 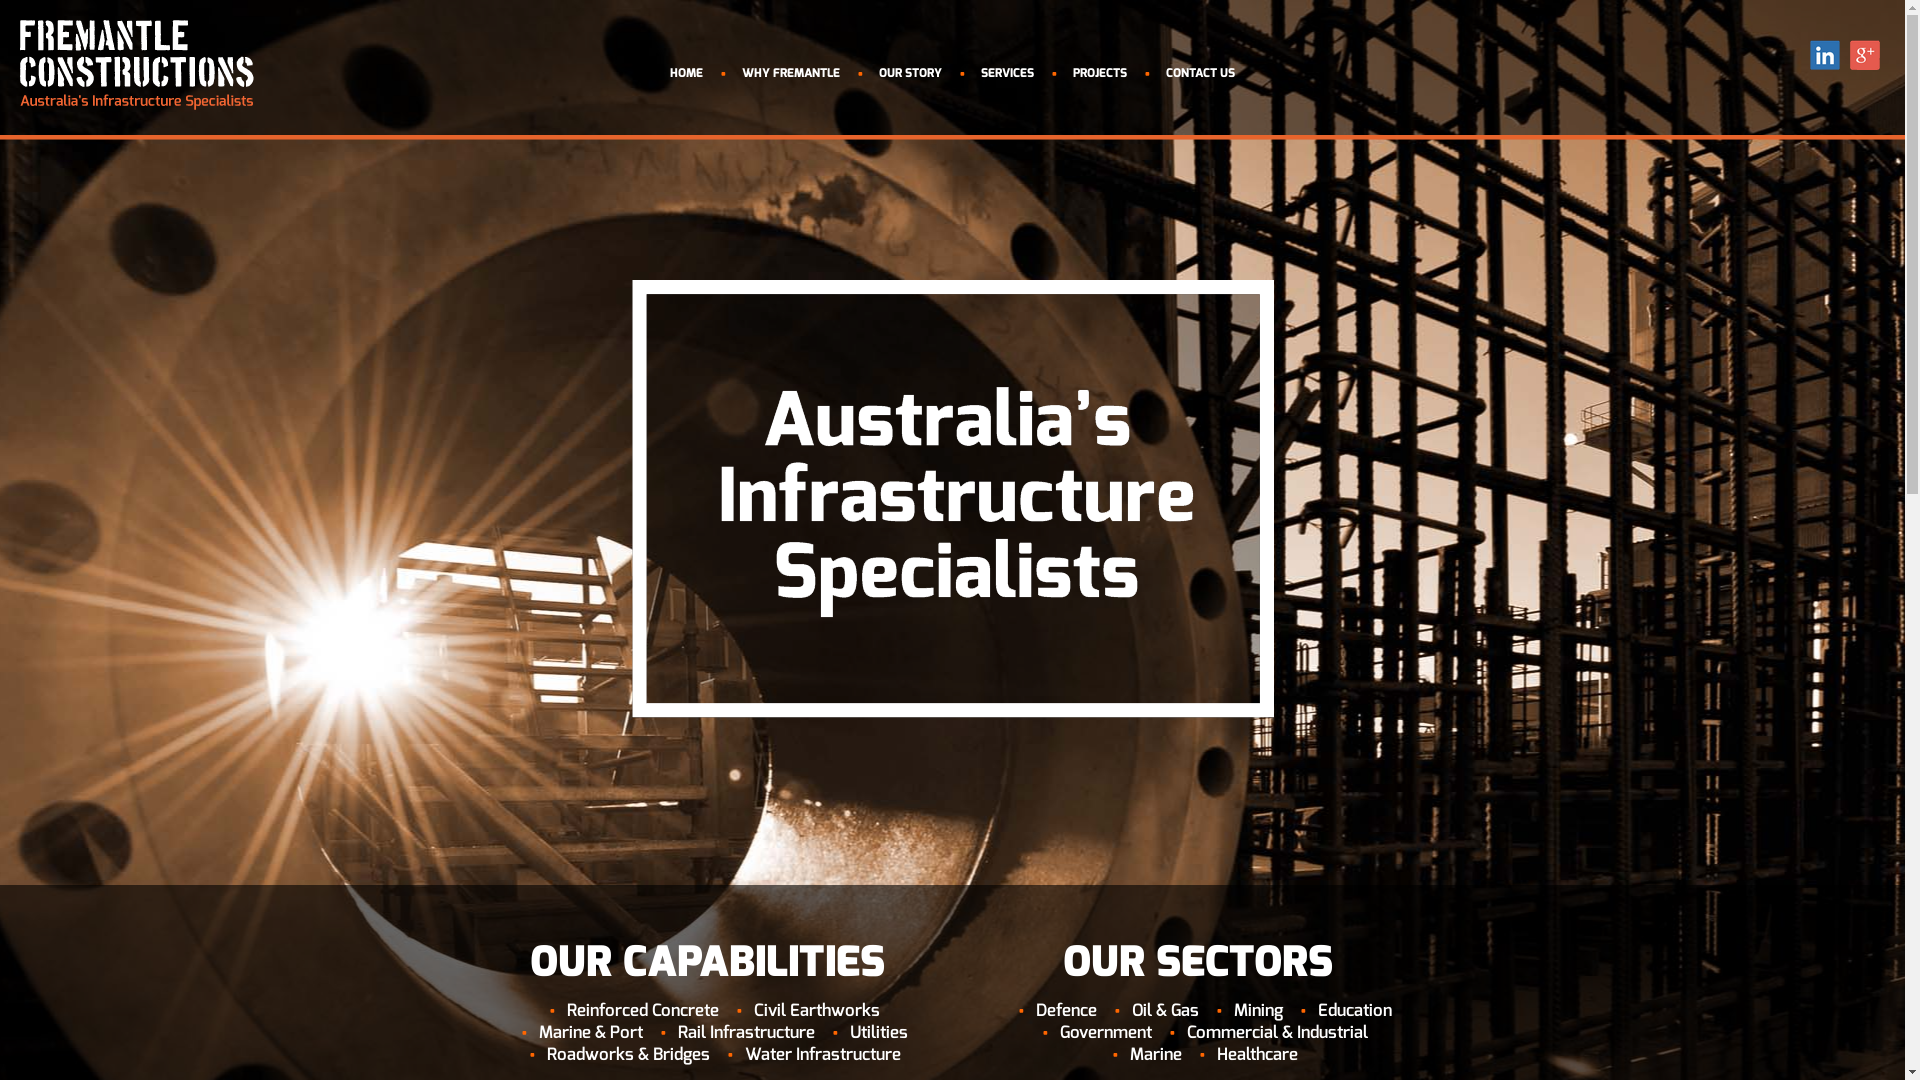 I want to click on Utilities, so click(x=879, y=1032).